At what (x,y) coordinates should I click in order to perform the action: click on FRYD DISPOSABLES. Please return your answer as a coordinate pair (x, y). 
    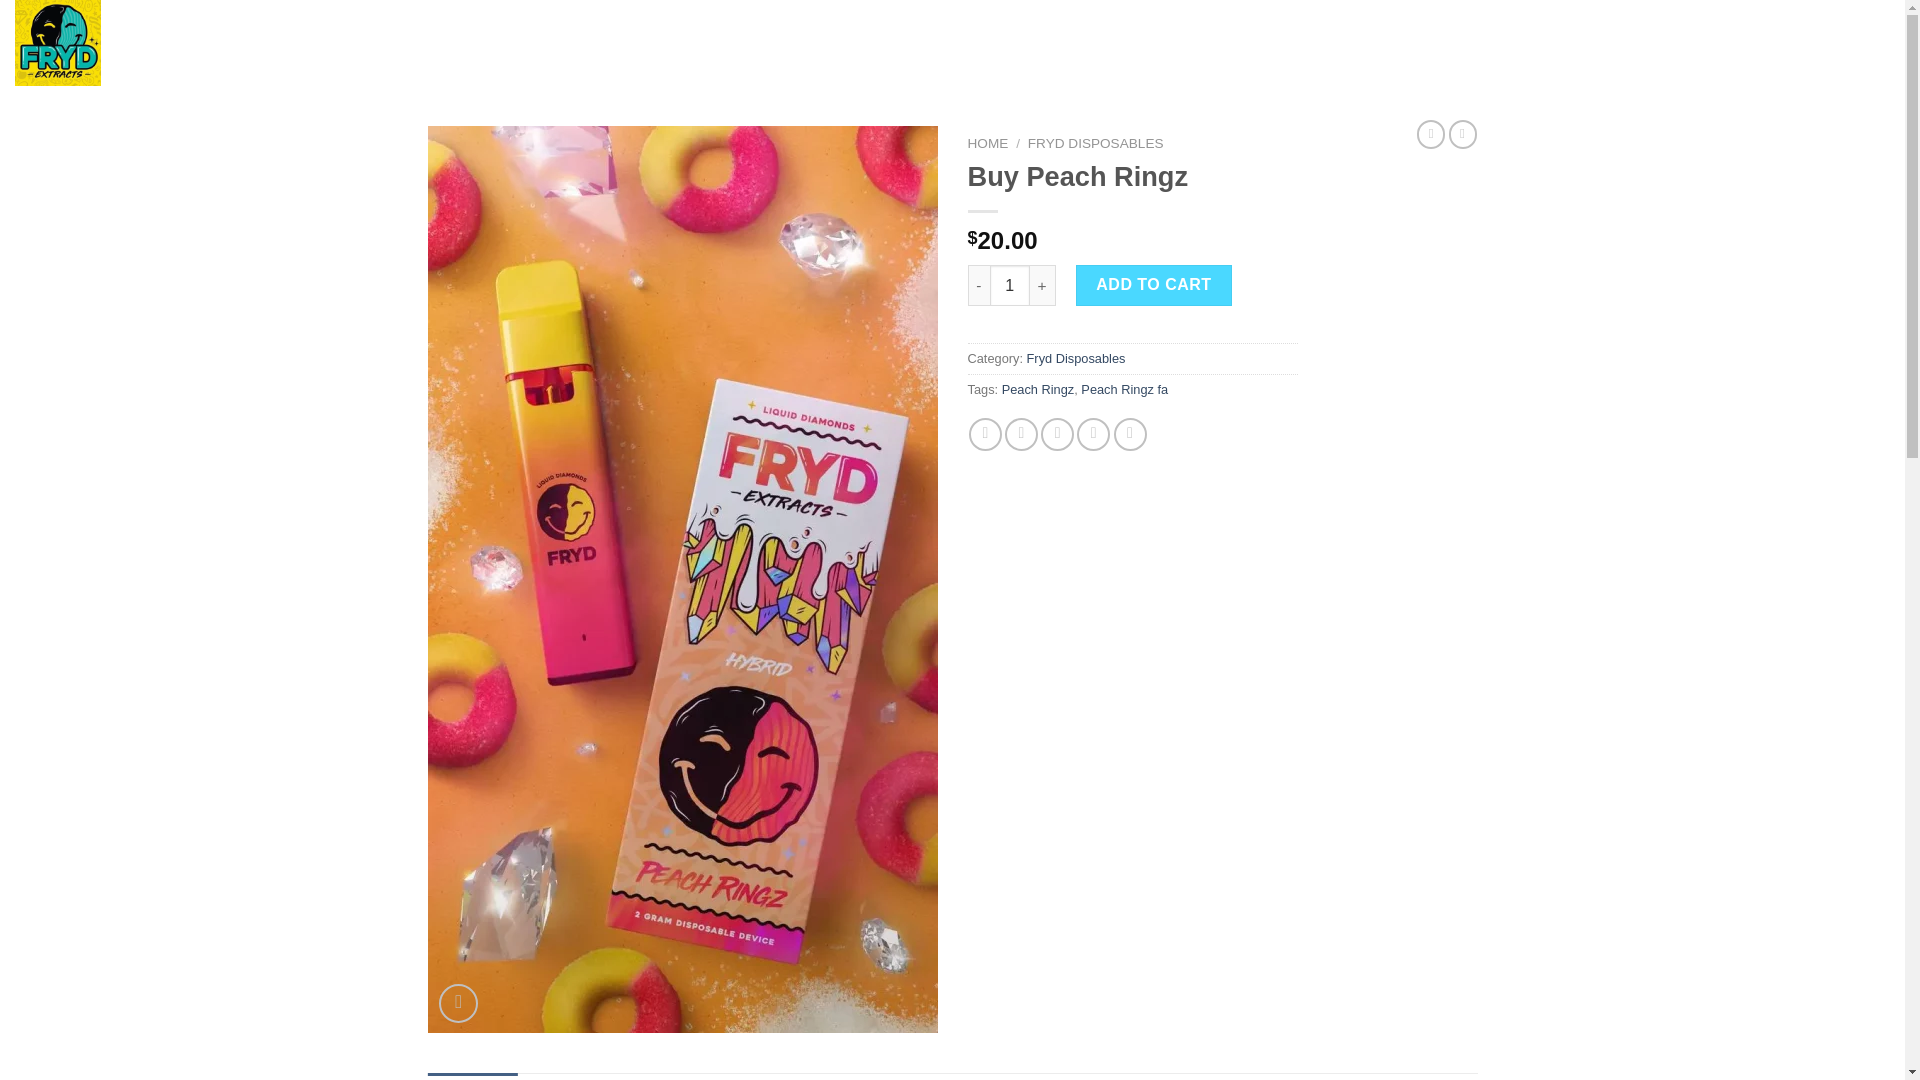
    Looking at the image, I should click on (1095, 144).